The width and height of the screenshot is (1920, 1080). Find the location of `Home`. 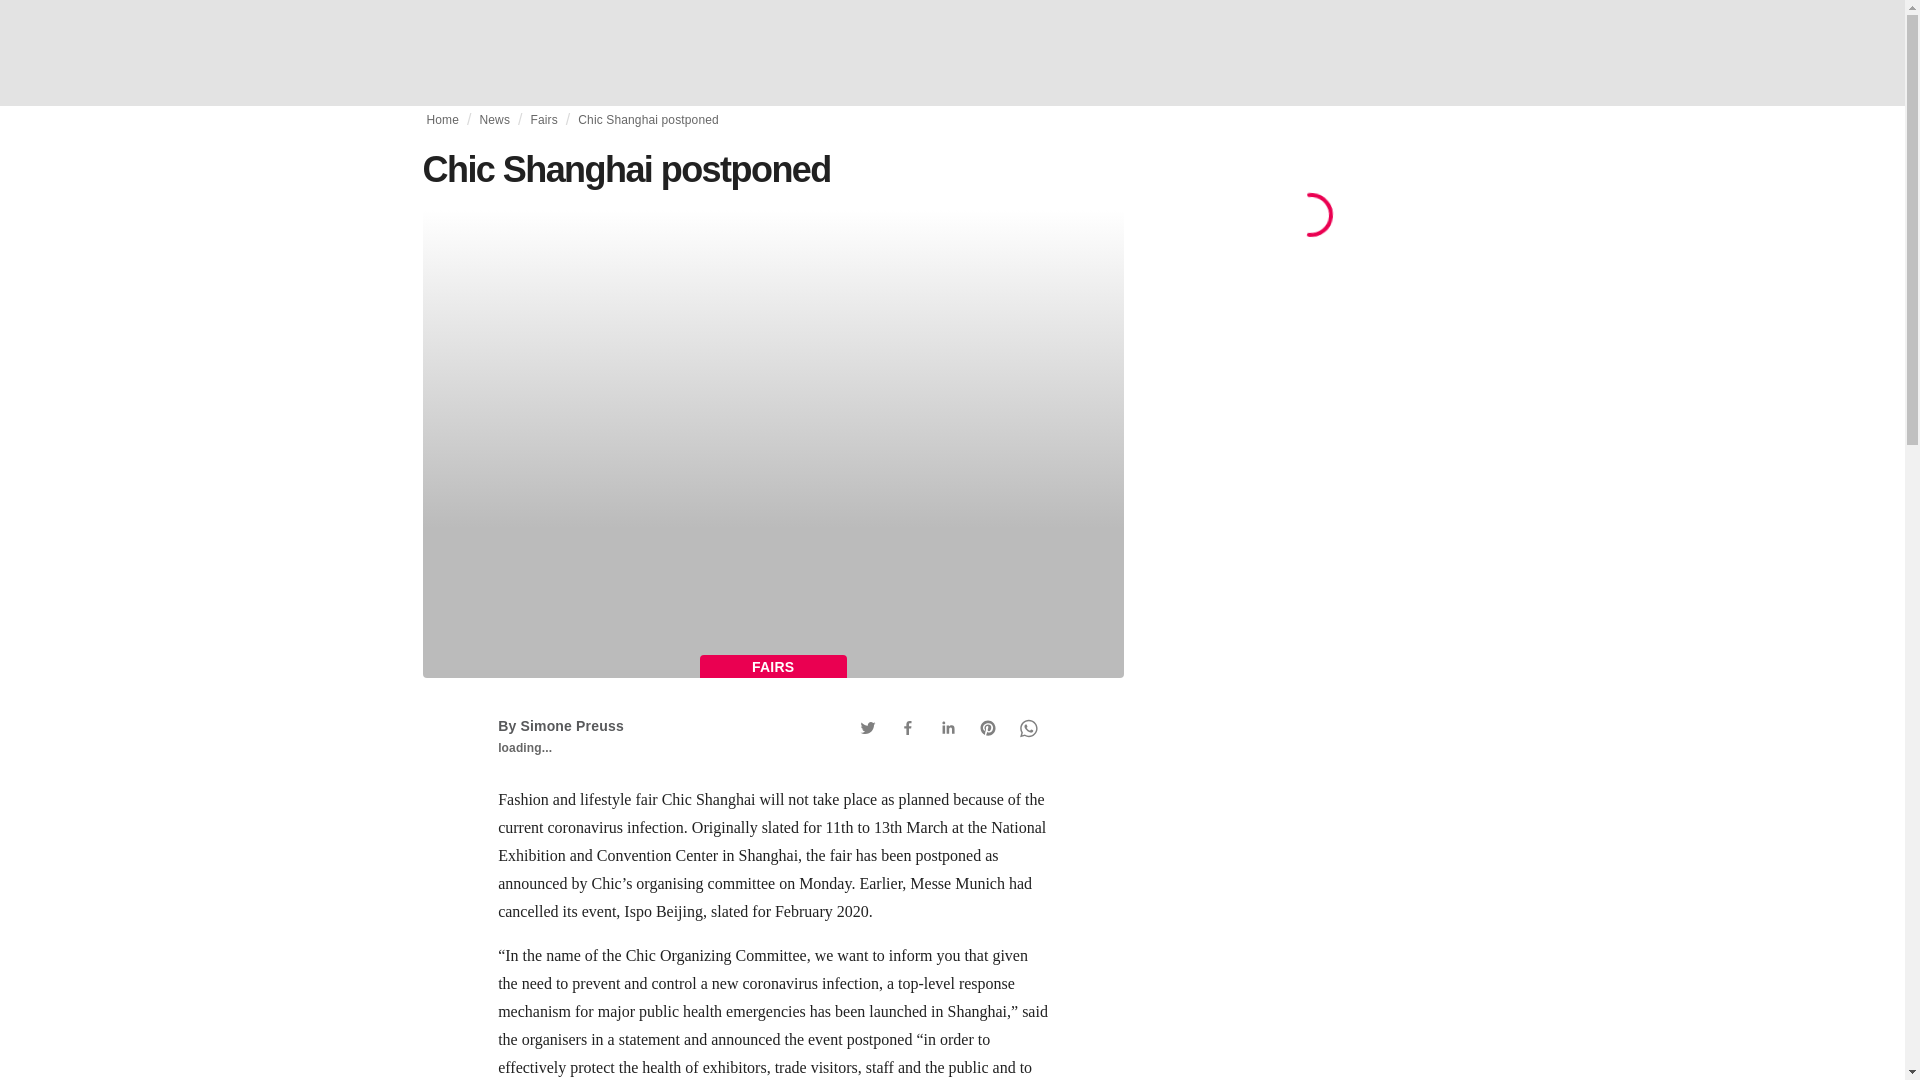

Home is located at coordinates (442, 120).